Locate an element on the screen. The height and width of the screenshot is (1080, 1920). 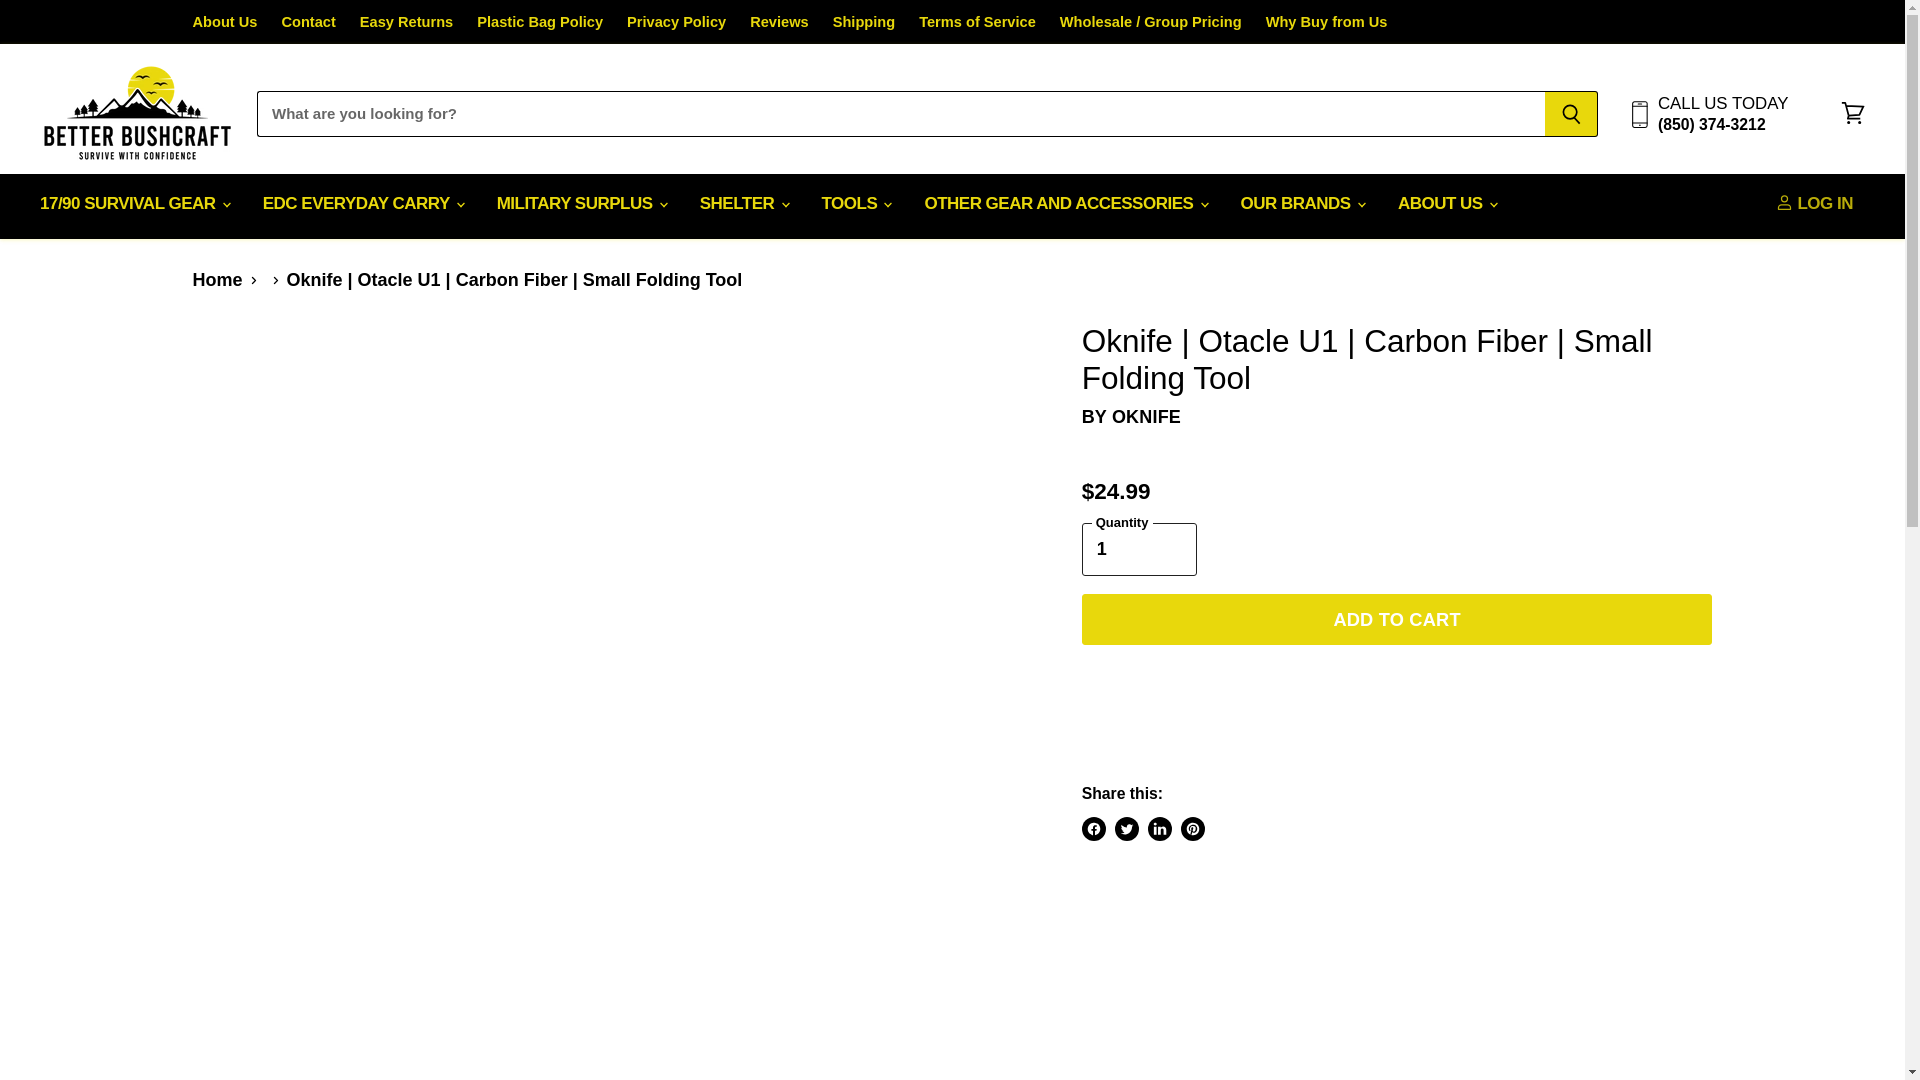
ACCOUNT ICON is located at coordinates (1784, 202).